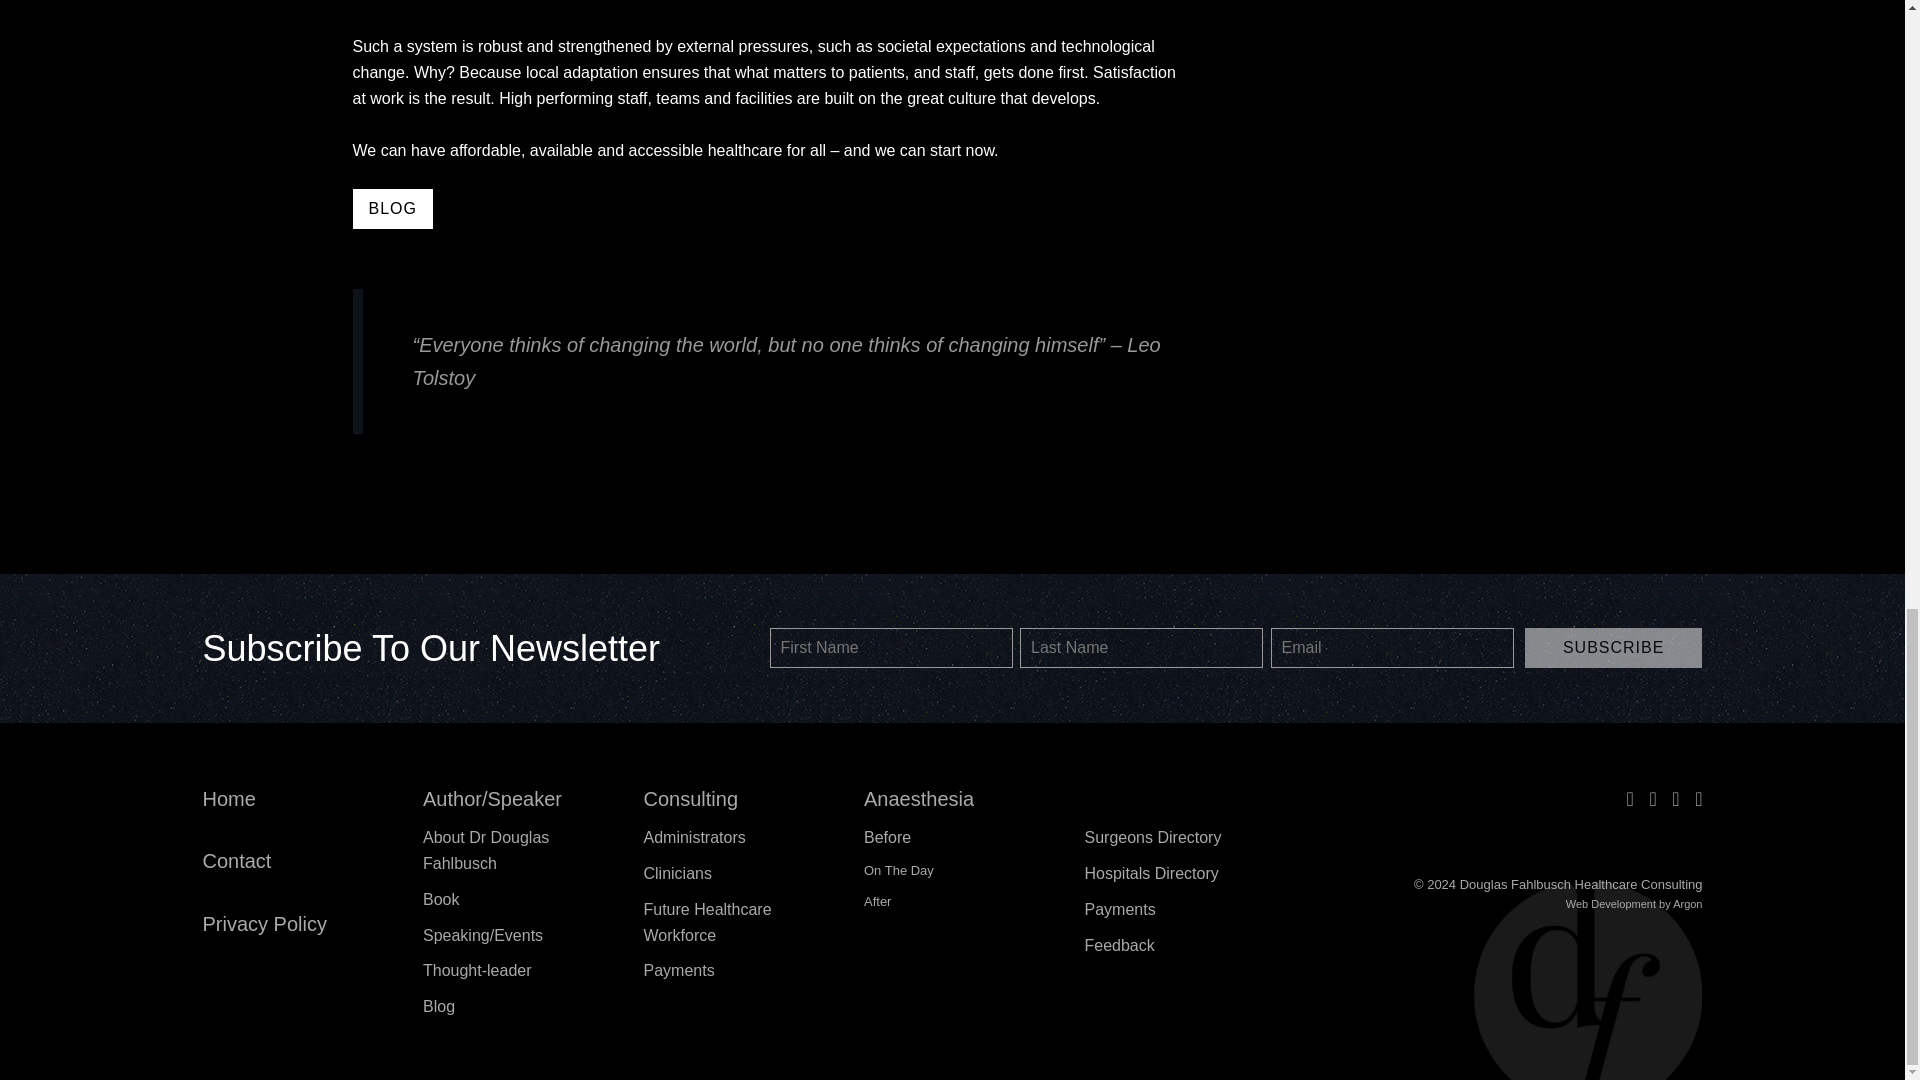 Image resolution: width=1920 pixels, height=1080 pixels. What do you see at coordinates (392, 208) in the screenshot?
I see `BLOG` at bounding box center [392, 208].